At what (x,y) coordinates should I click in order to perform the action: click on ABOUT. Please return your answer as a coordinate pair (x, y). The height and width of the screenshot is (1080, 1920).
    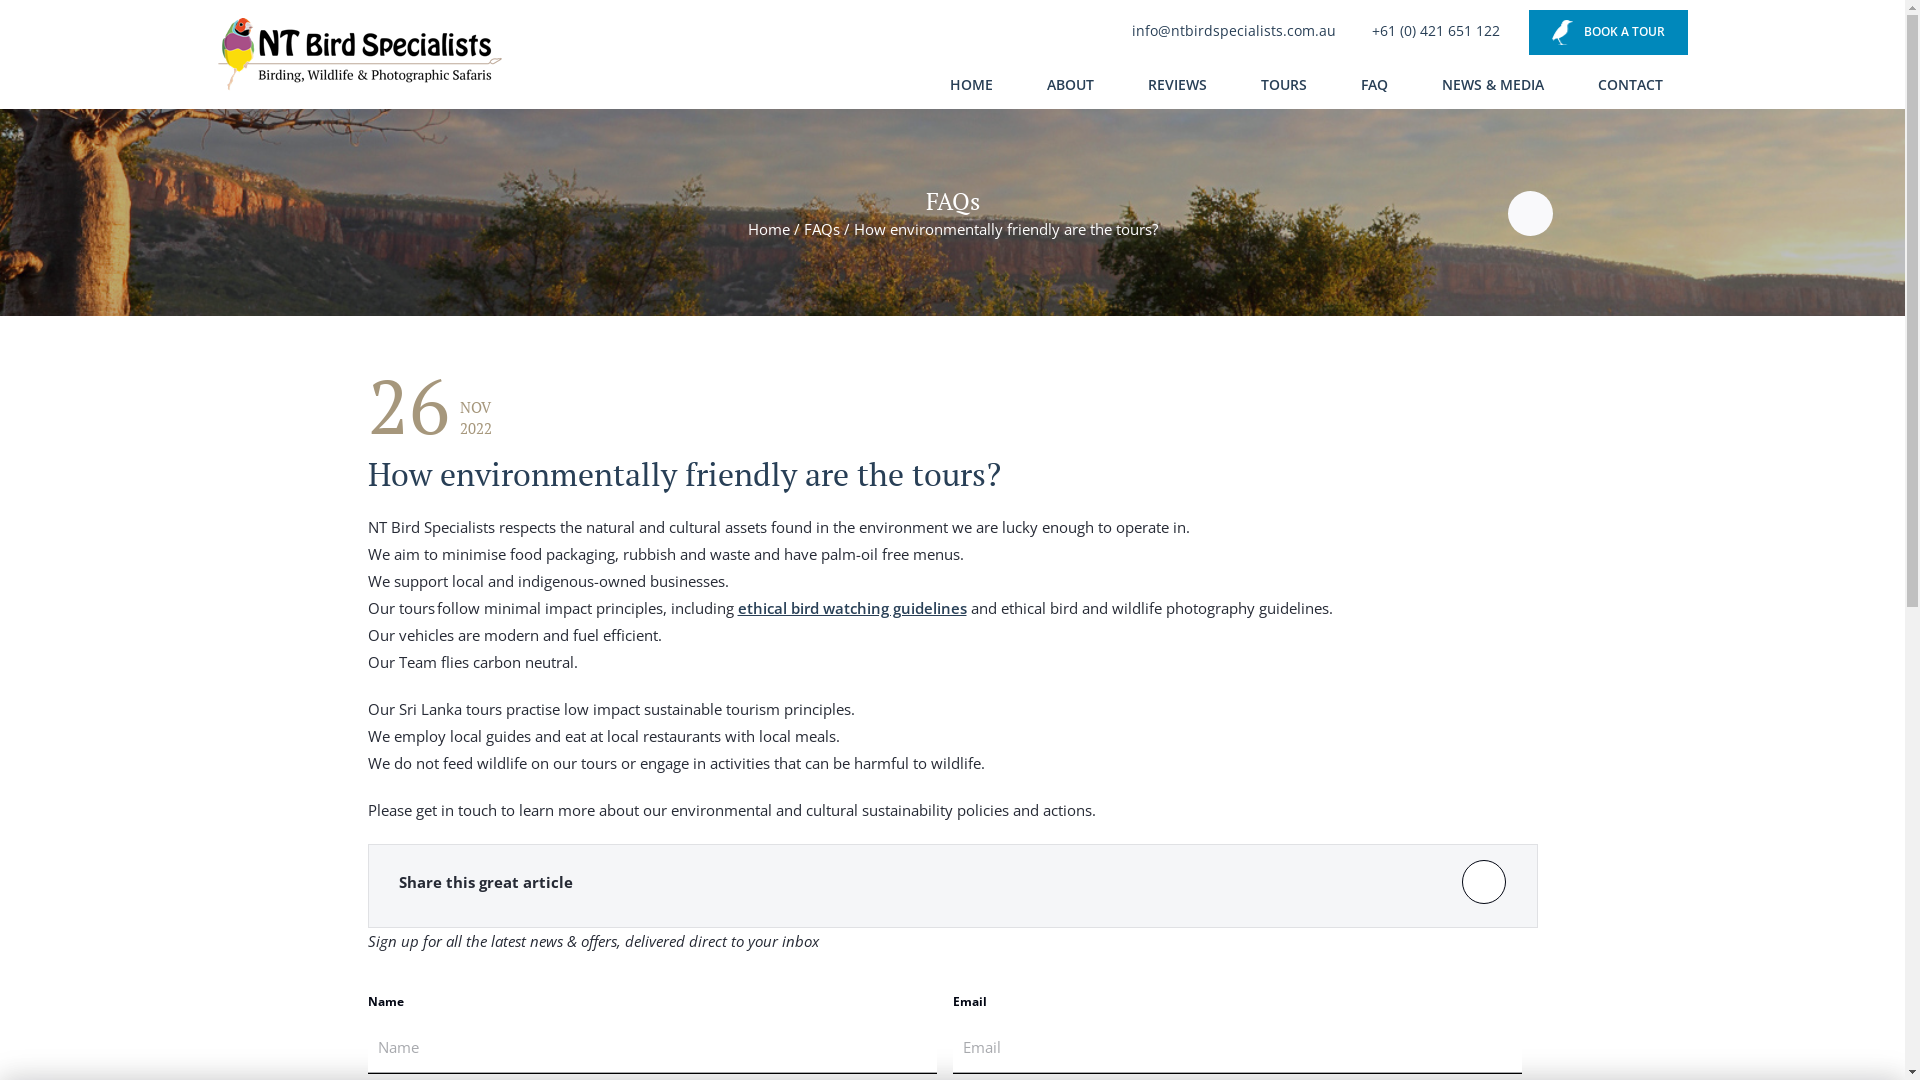
    Looking at the image, I should click on (1070, 88).